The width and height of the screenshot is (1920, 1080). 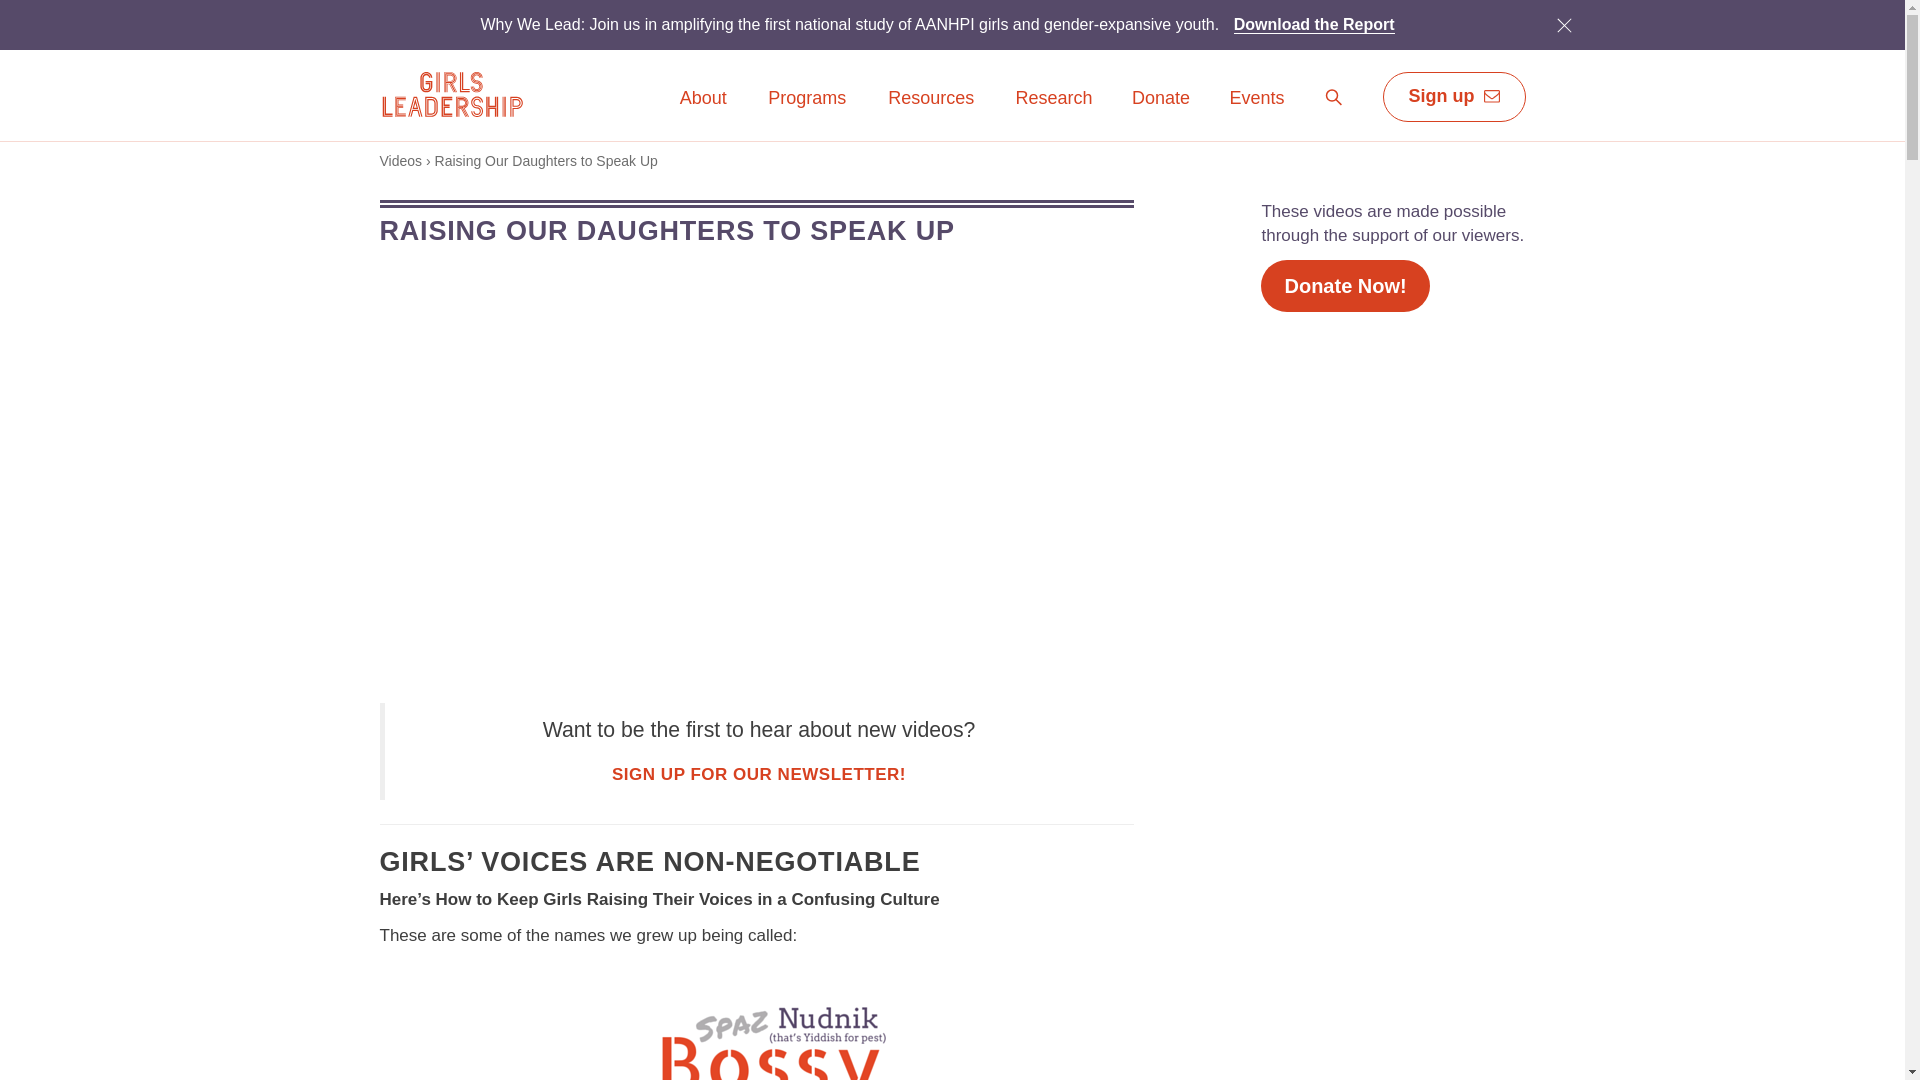 What do you see at coordinates (1256, 112) in the screenshot?
I see `Events` at bounding box center [1256, 112].